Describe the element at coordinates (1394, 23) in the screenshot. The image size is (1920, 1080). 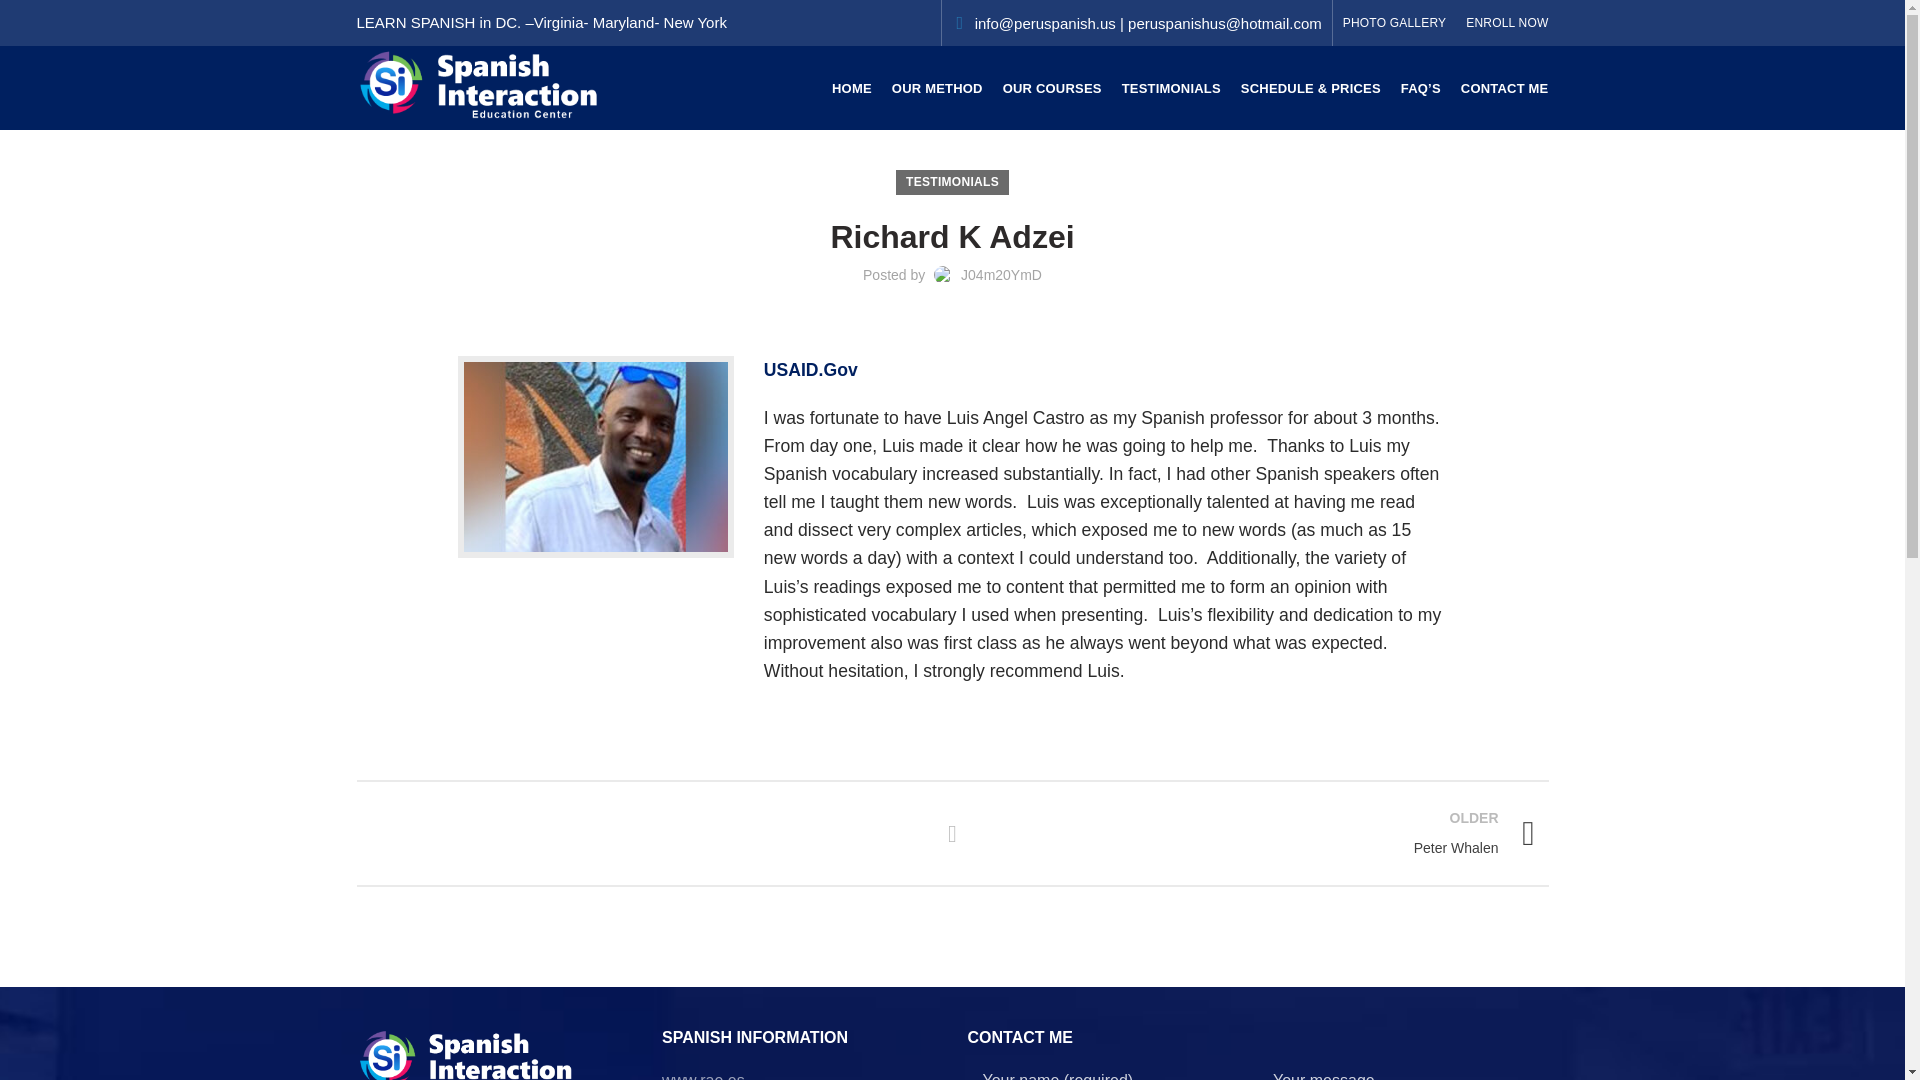
I see `TESTIMONIALS` at that location.